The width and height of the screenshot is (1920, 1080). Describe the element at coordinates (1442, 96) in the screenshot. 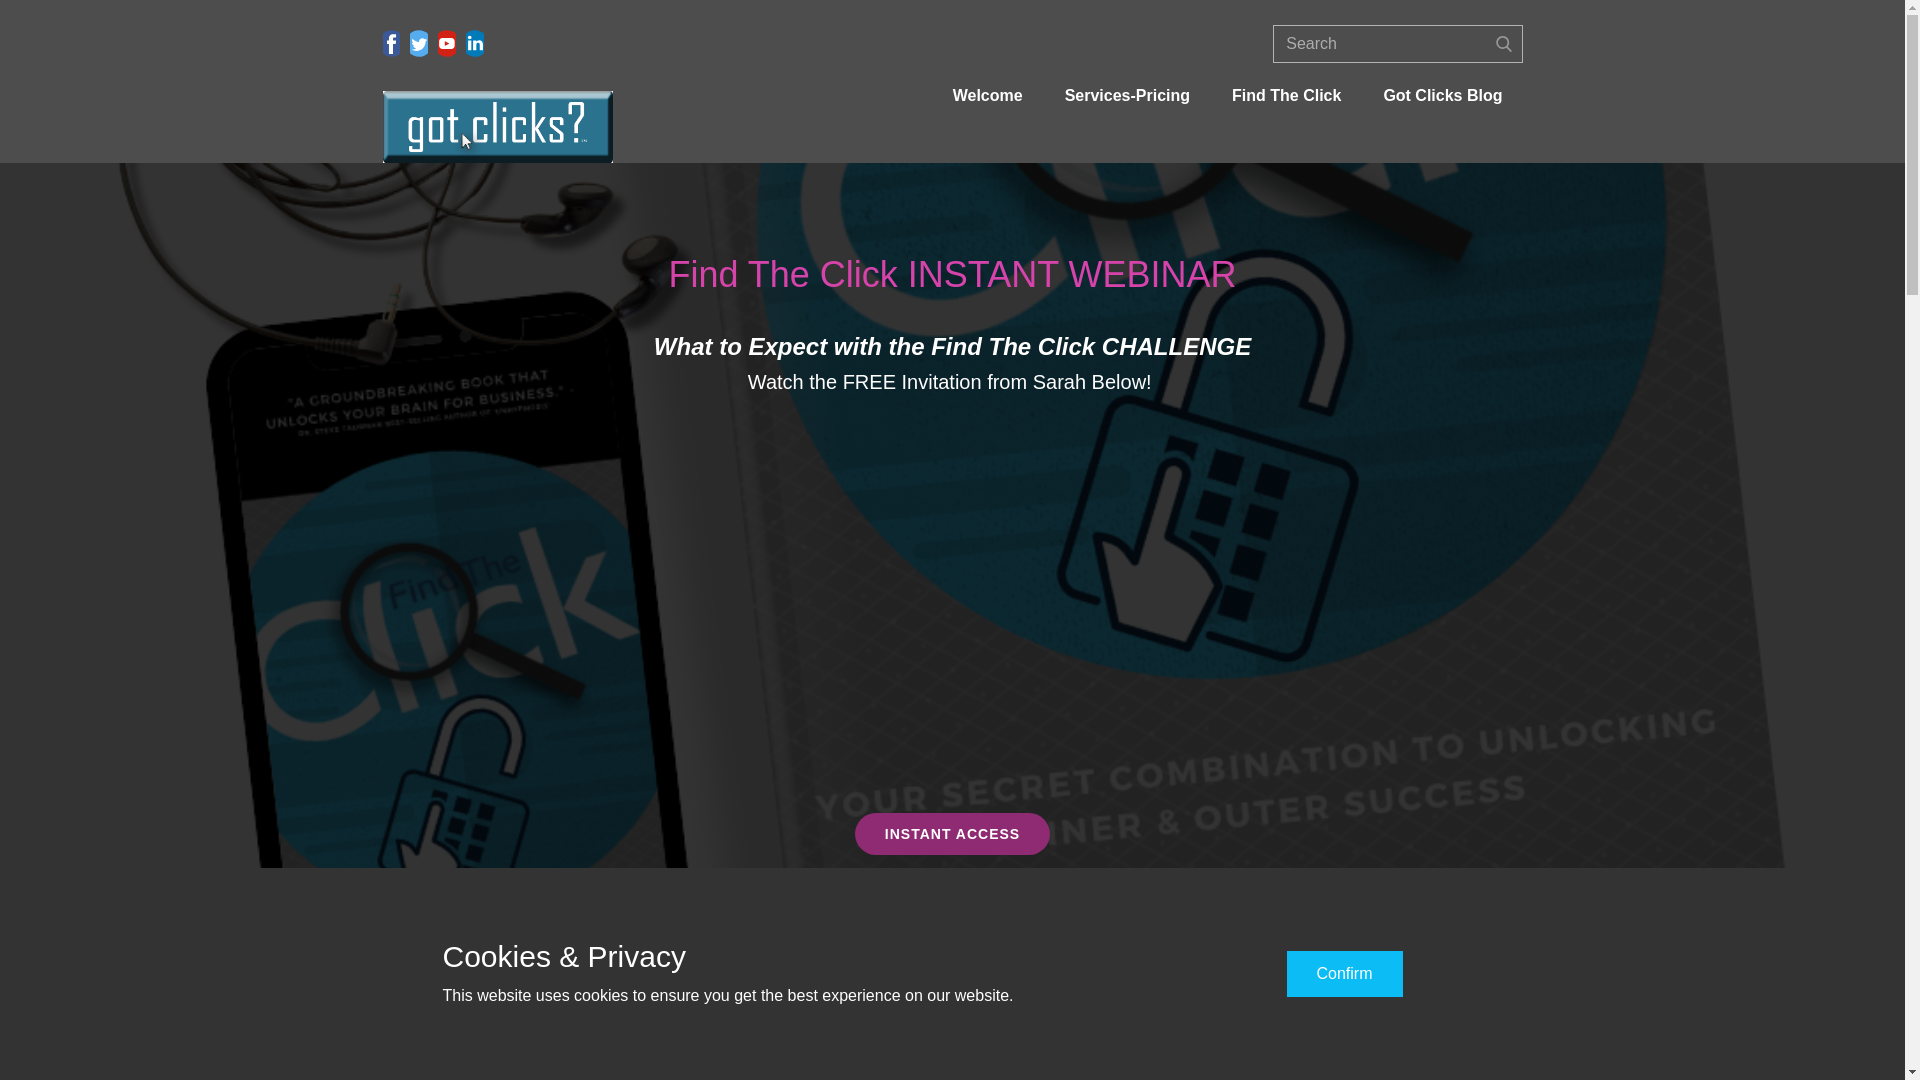

I see `Got Clicks Blog` at that location.